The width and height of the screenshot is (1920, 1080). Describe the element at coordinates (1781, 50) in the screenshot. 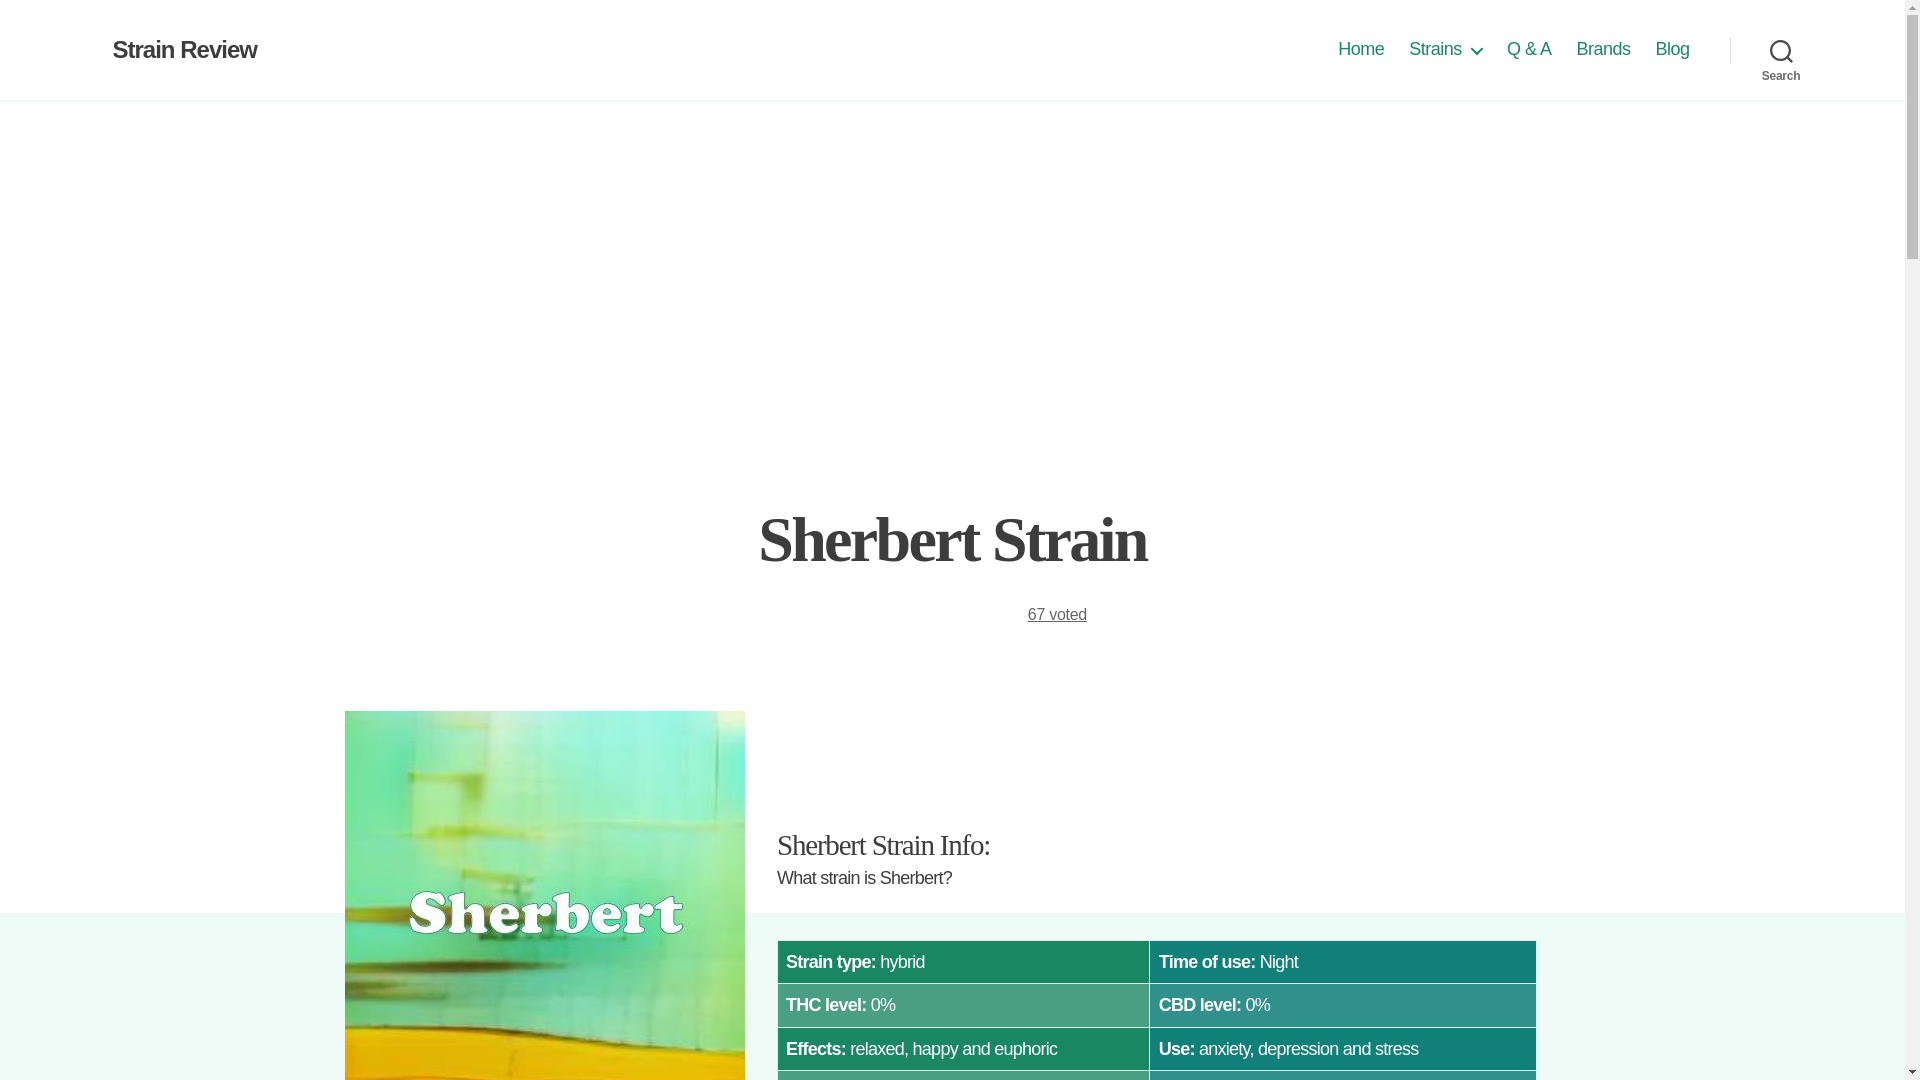

I see `Search` at that location.